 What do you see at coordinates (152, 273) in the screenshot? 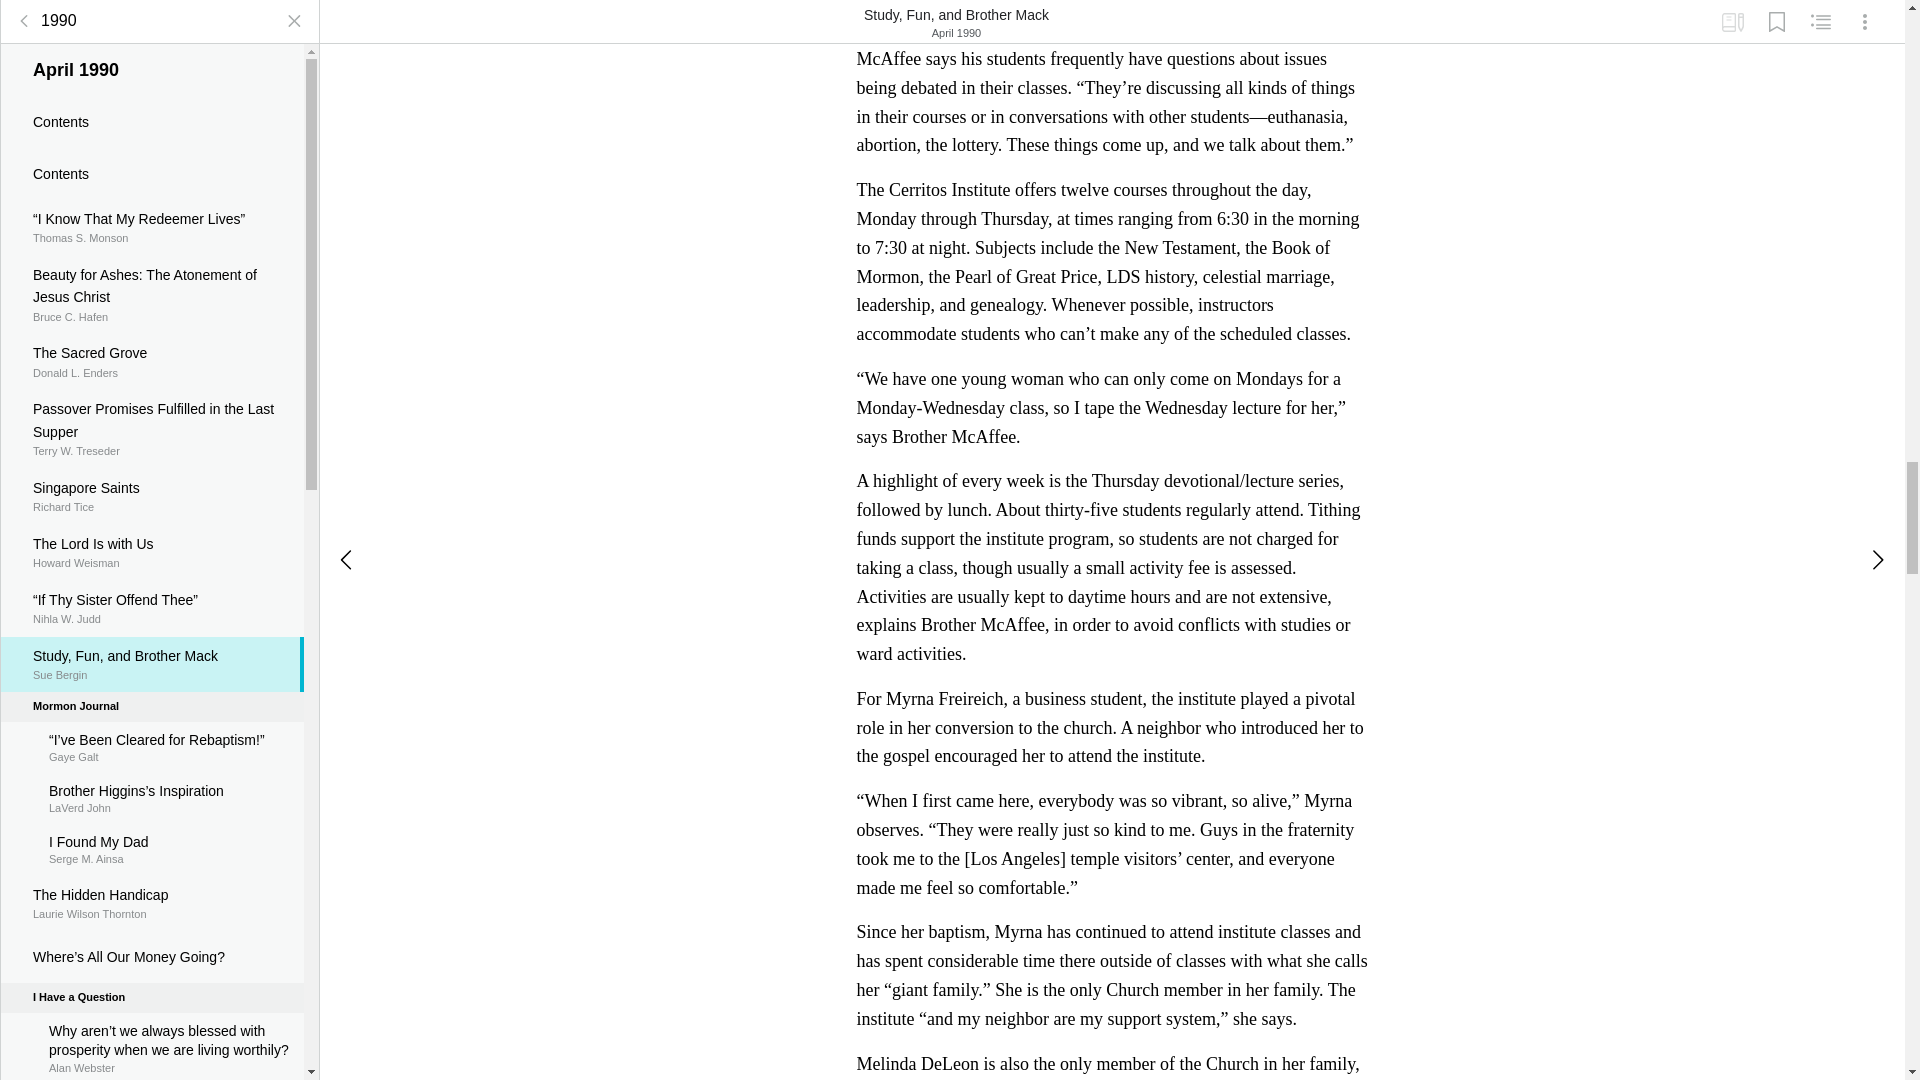
I see `A Conversation about Adopting a Child` at bounding box center [152, 273].